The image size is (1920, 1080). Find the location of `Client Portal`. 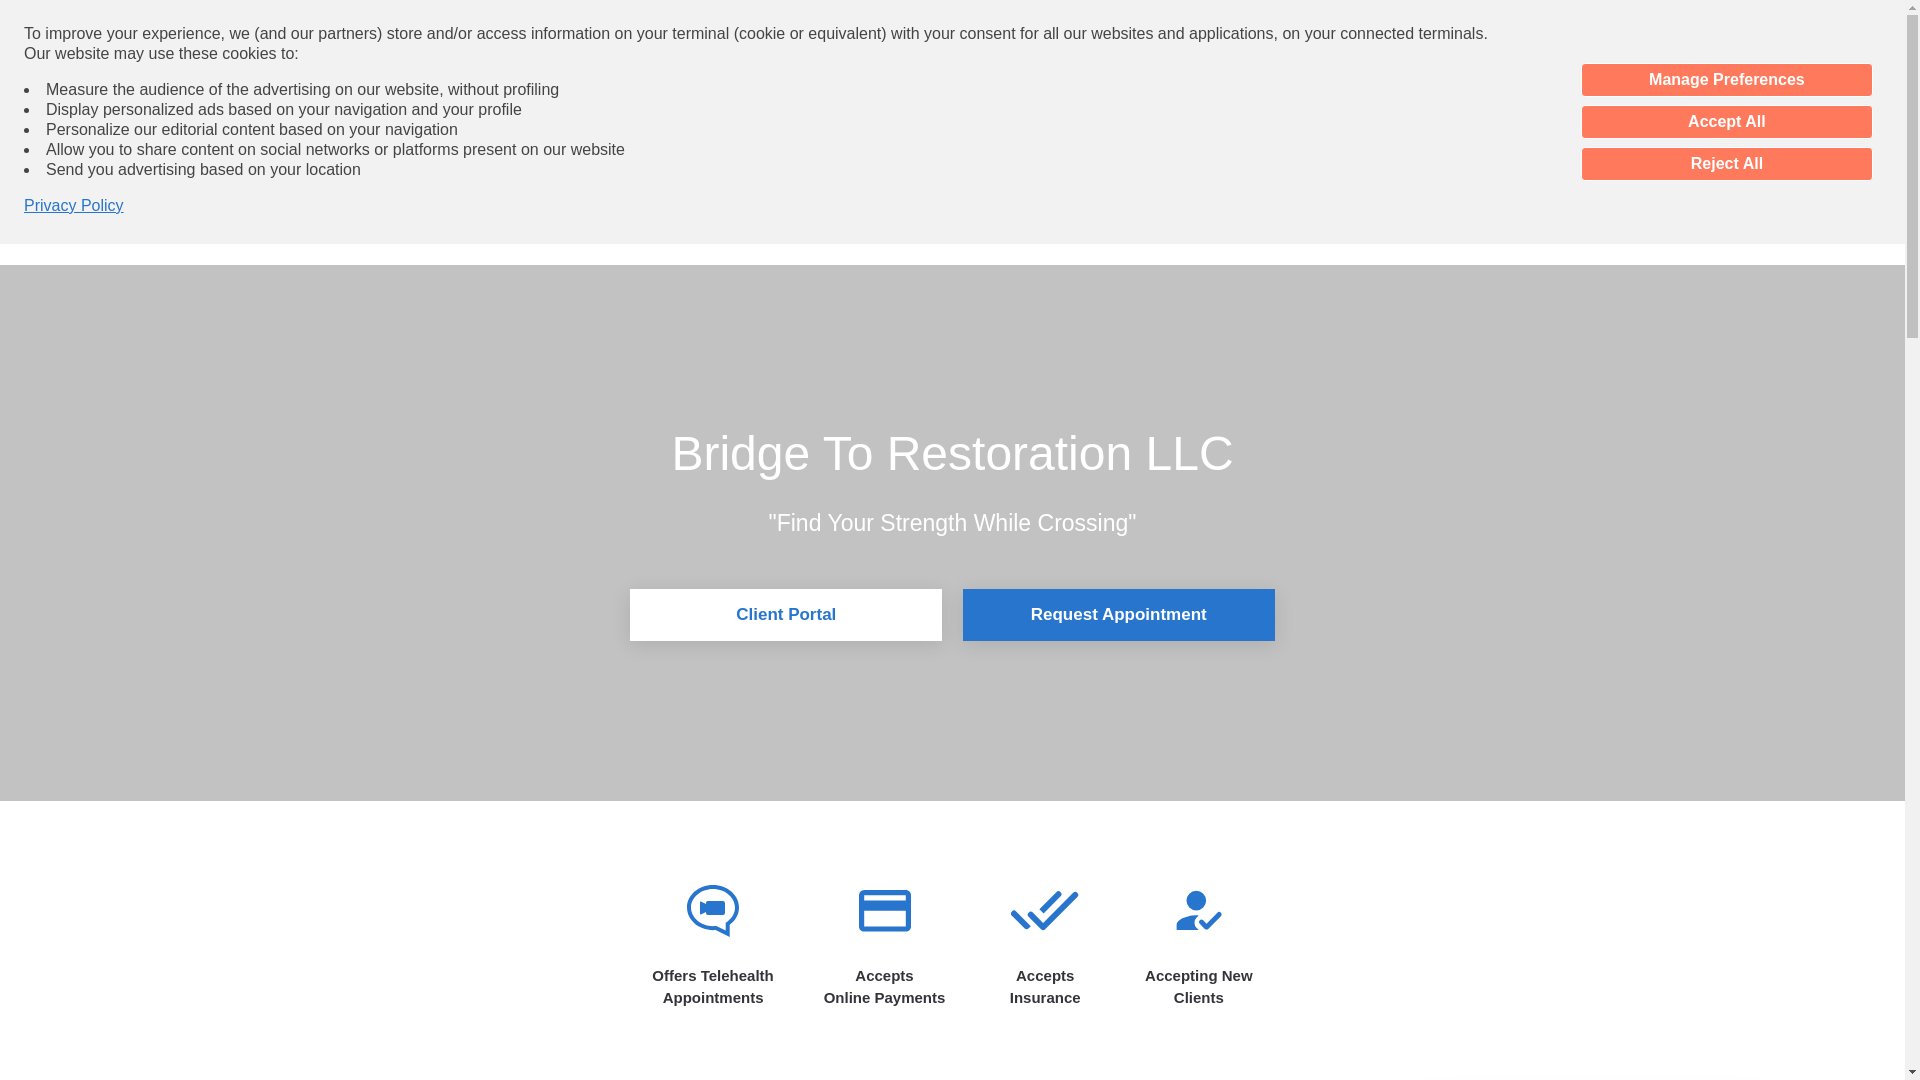

Client Portal is located at coordinates (786, 614).